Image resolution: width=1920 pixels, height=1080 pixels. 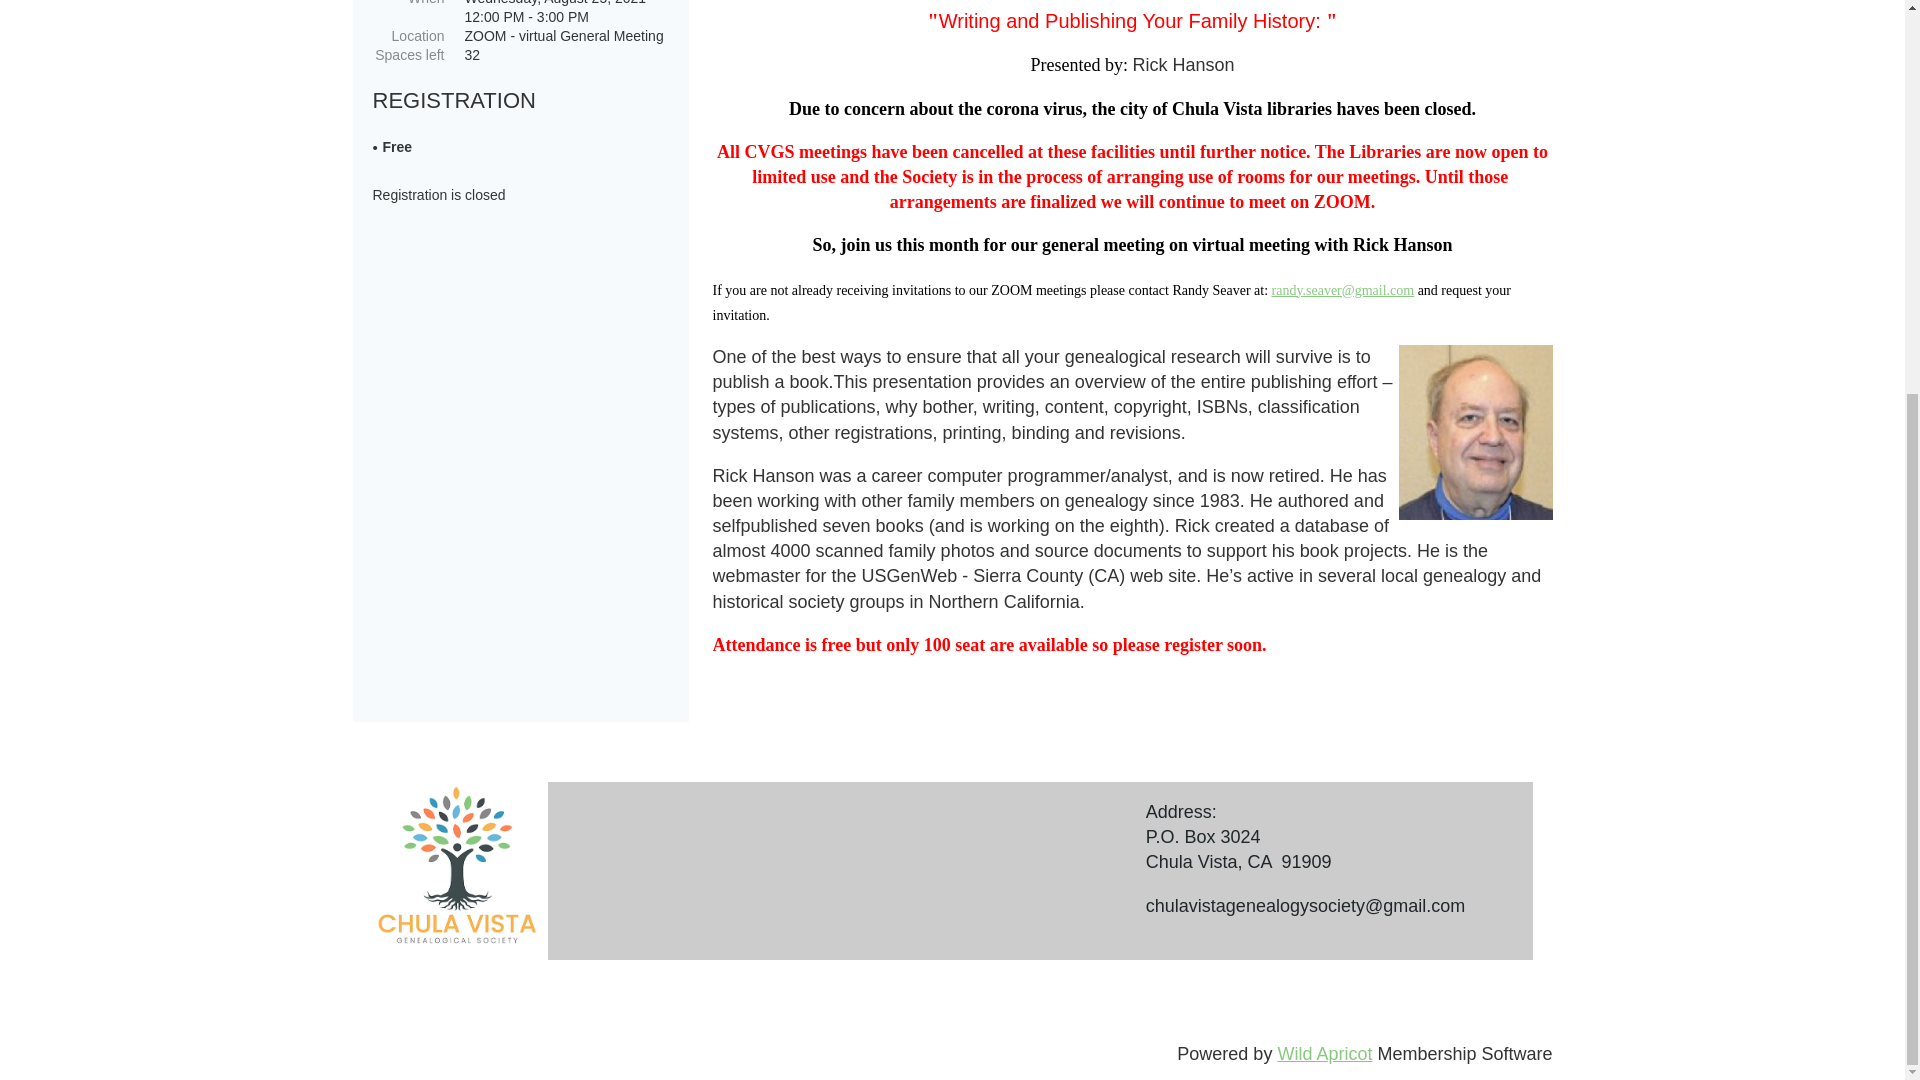 I want to click on Wild Apricot, so click(x=1324, y=1054).